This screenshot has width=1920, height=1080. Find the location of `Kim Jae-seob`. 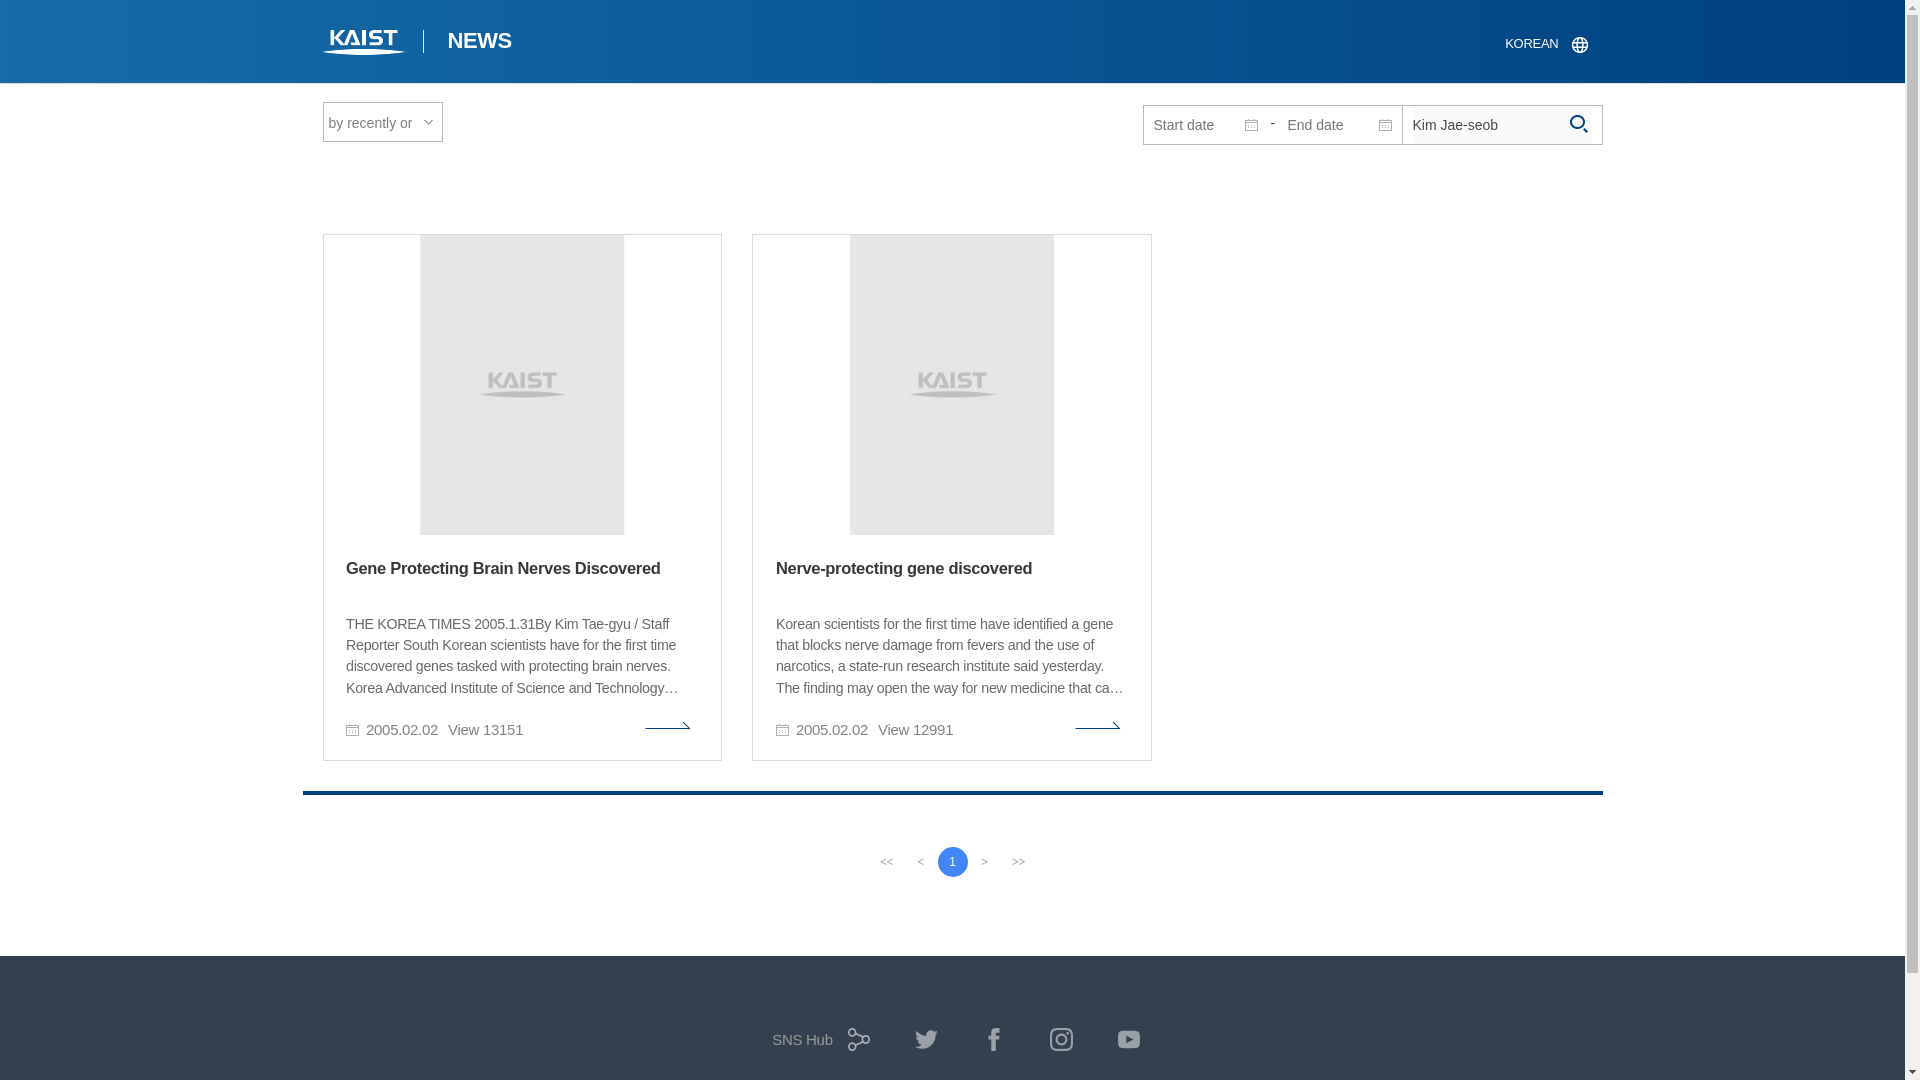

Kim Jae-seob is located at coordinates (1501, 124).